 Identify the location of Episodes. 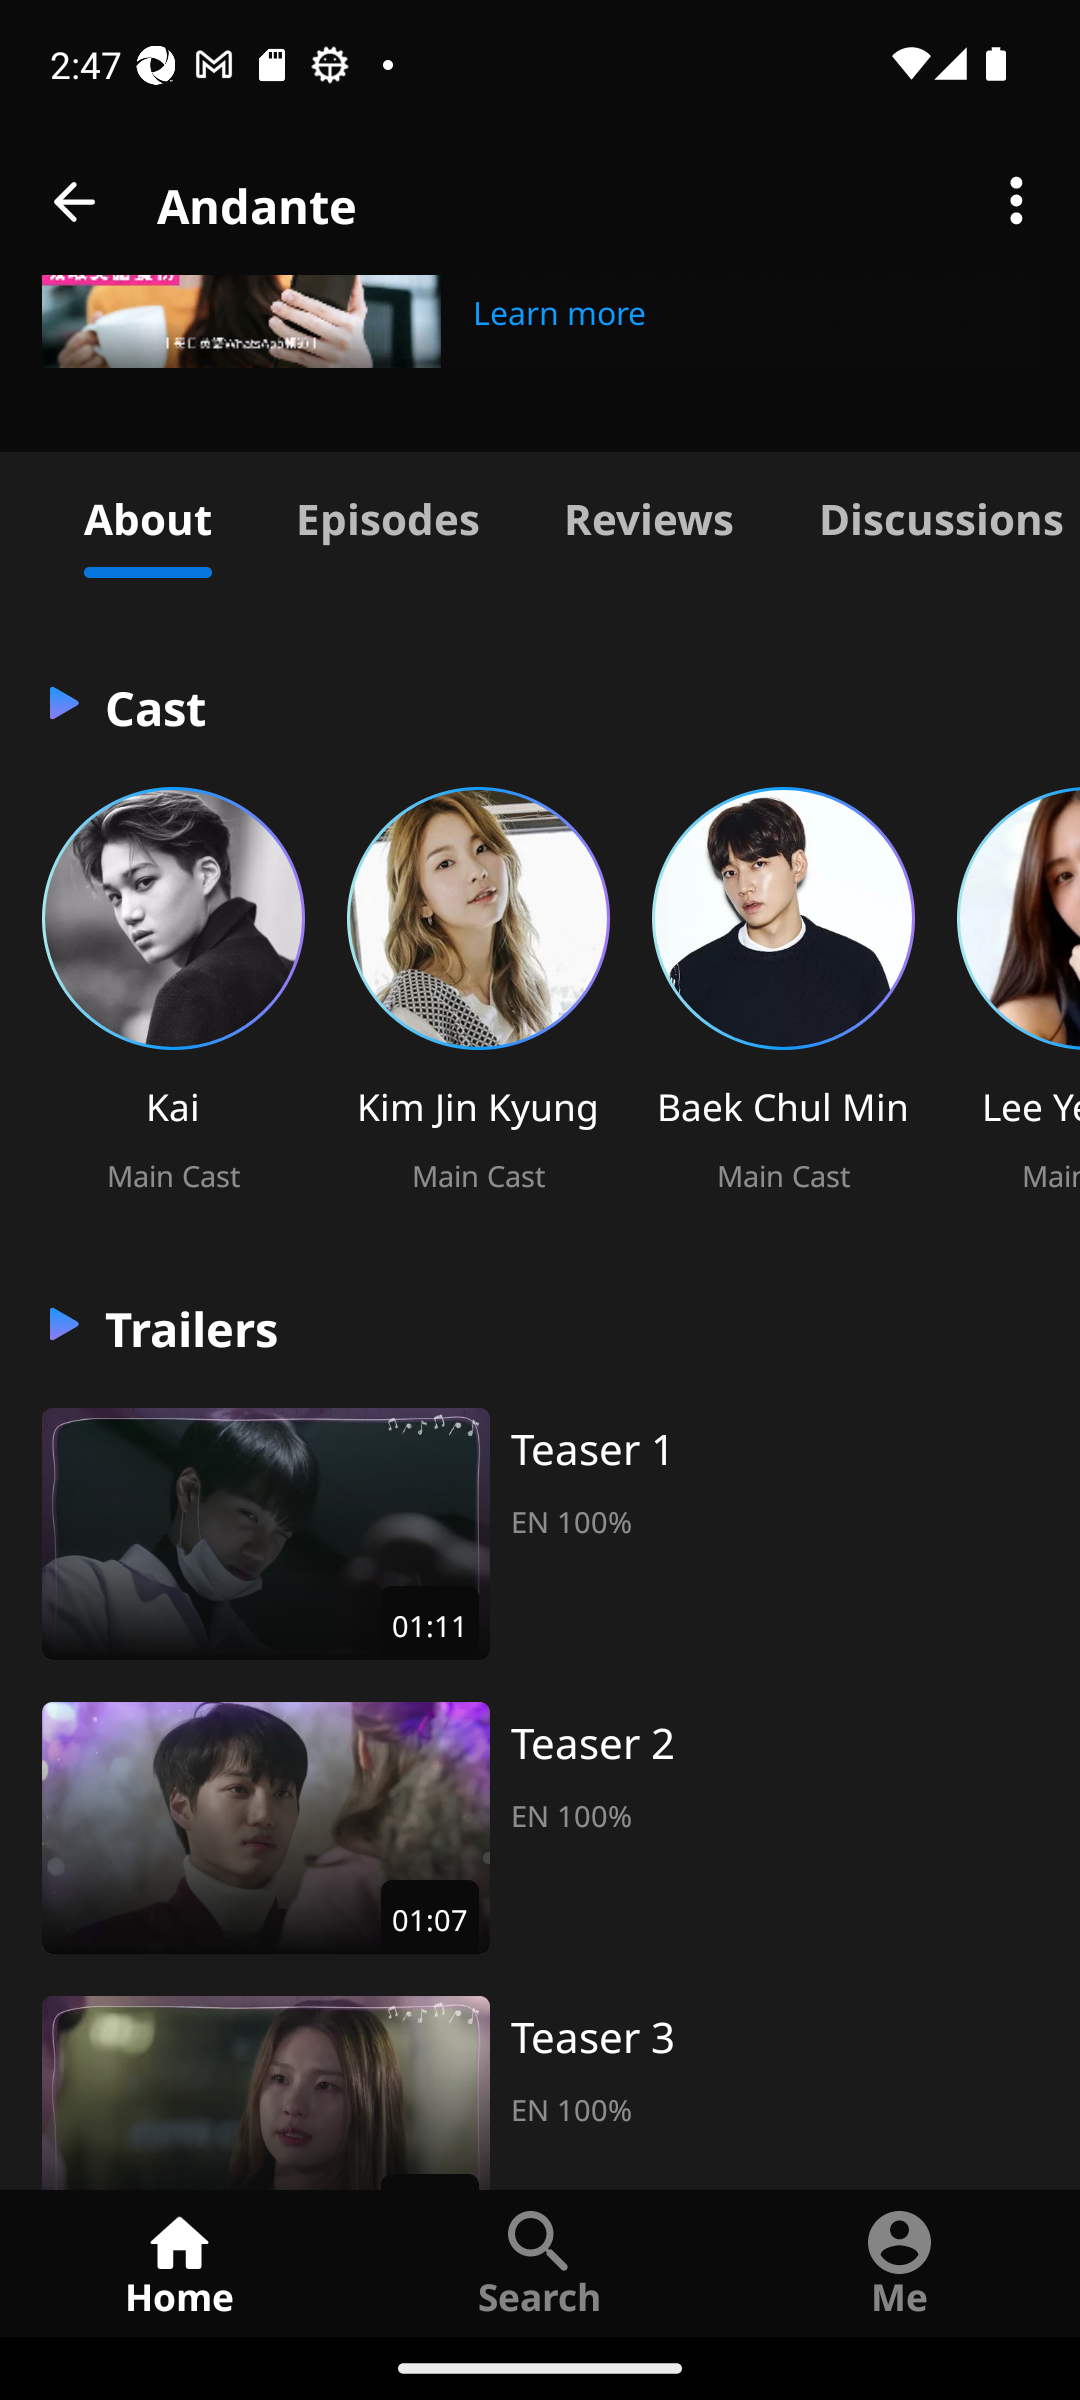
(387, 514).